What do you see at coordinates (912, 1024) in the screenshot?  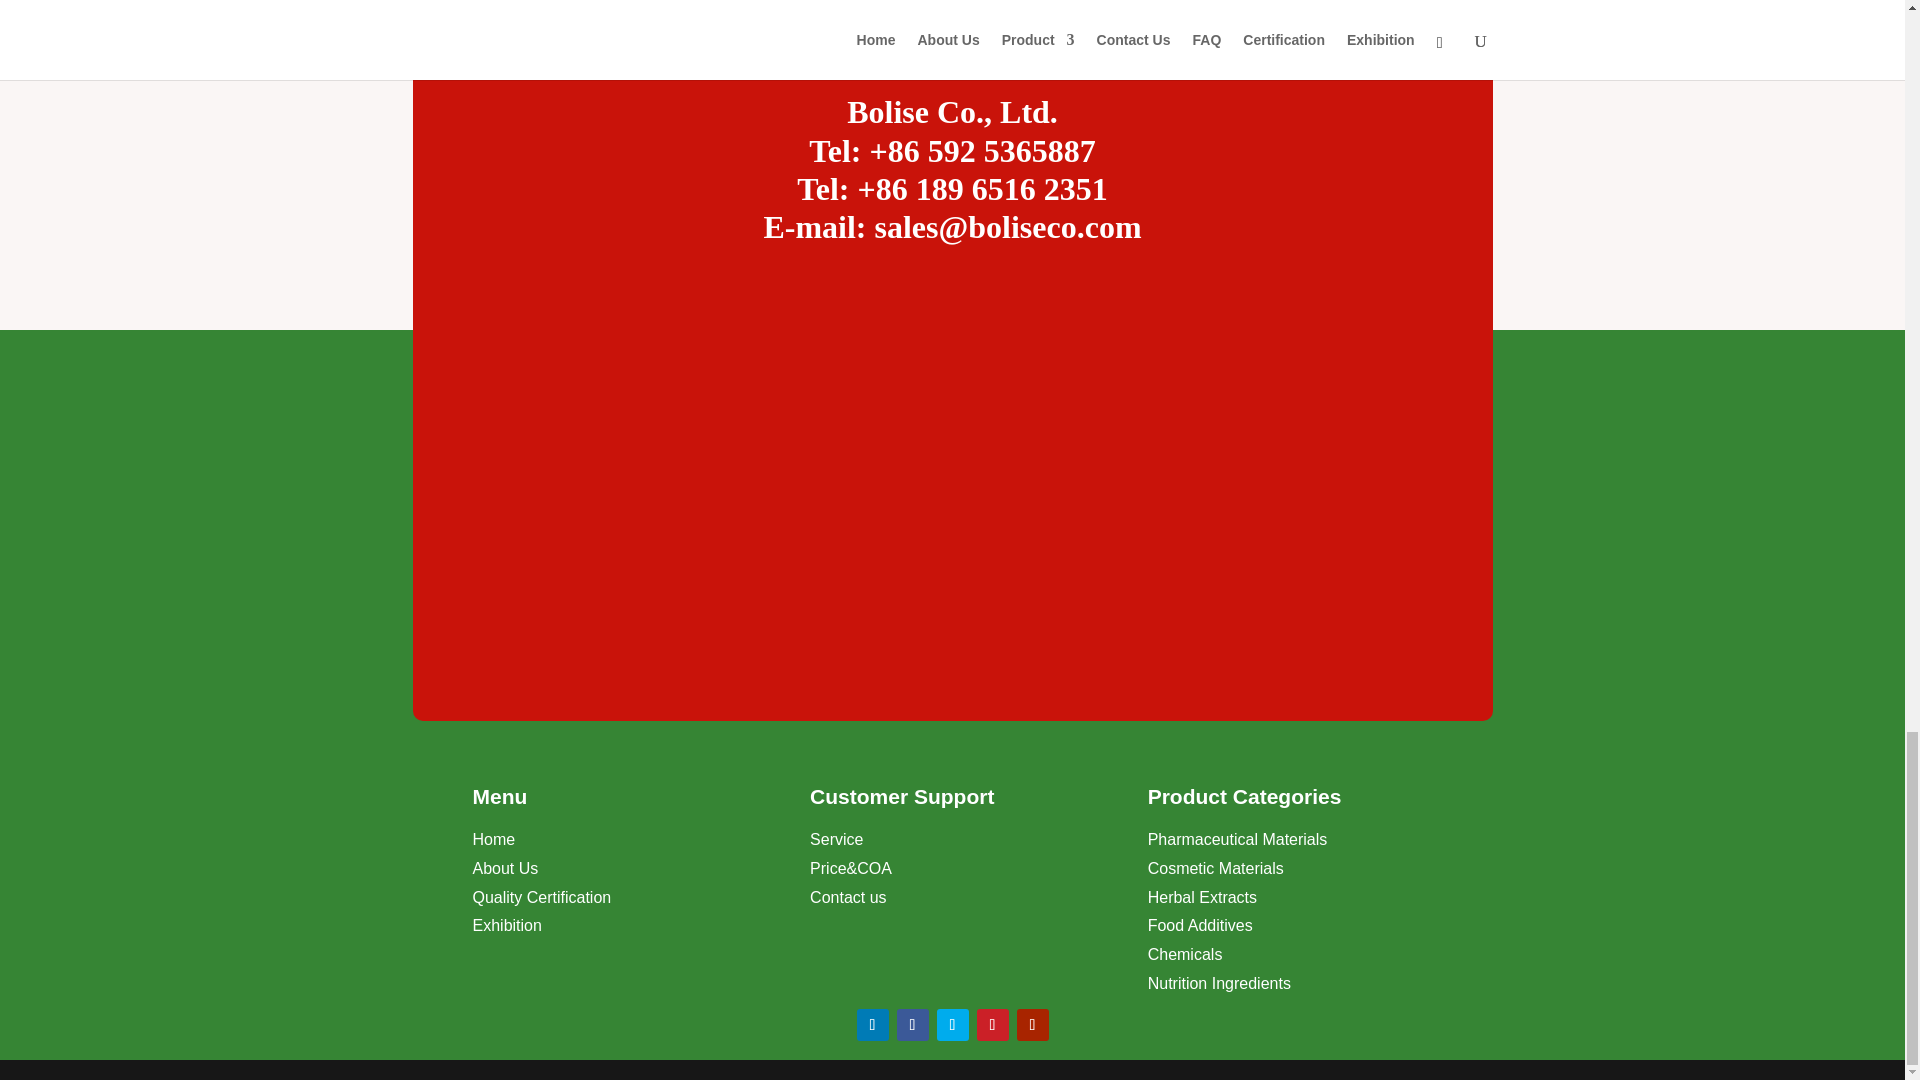 I see `Follow on Facebook` at bounding box center [912, 1024].